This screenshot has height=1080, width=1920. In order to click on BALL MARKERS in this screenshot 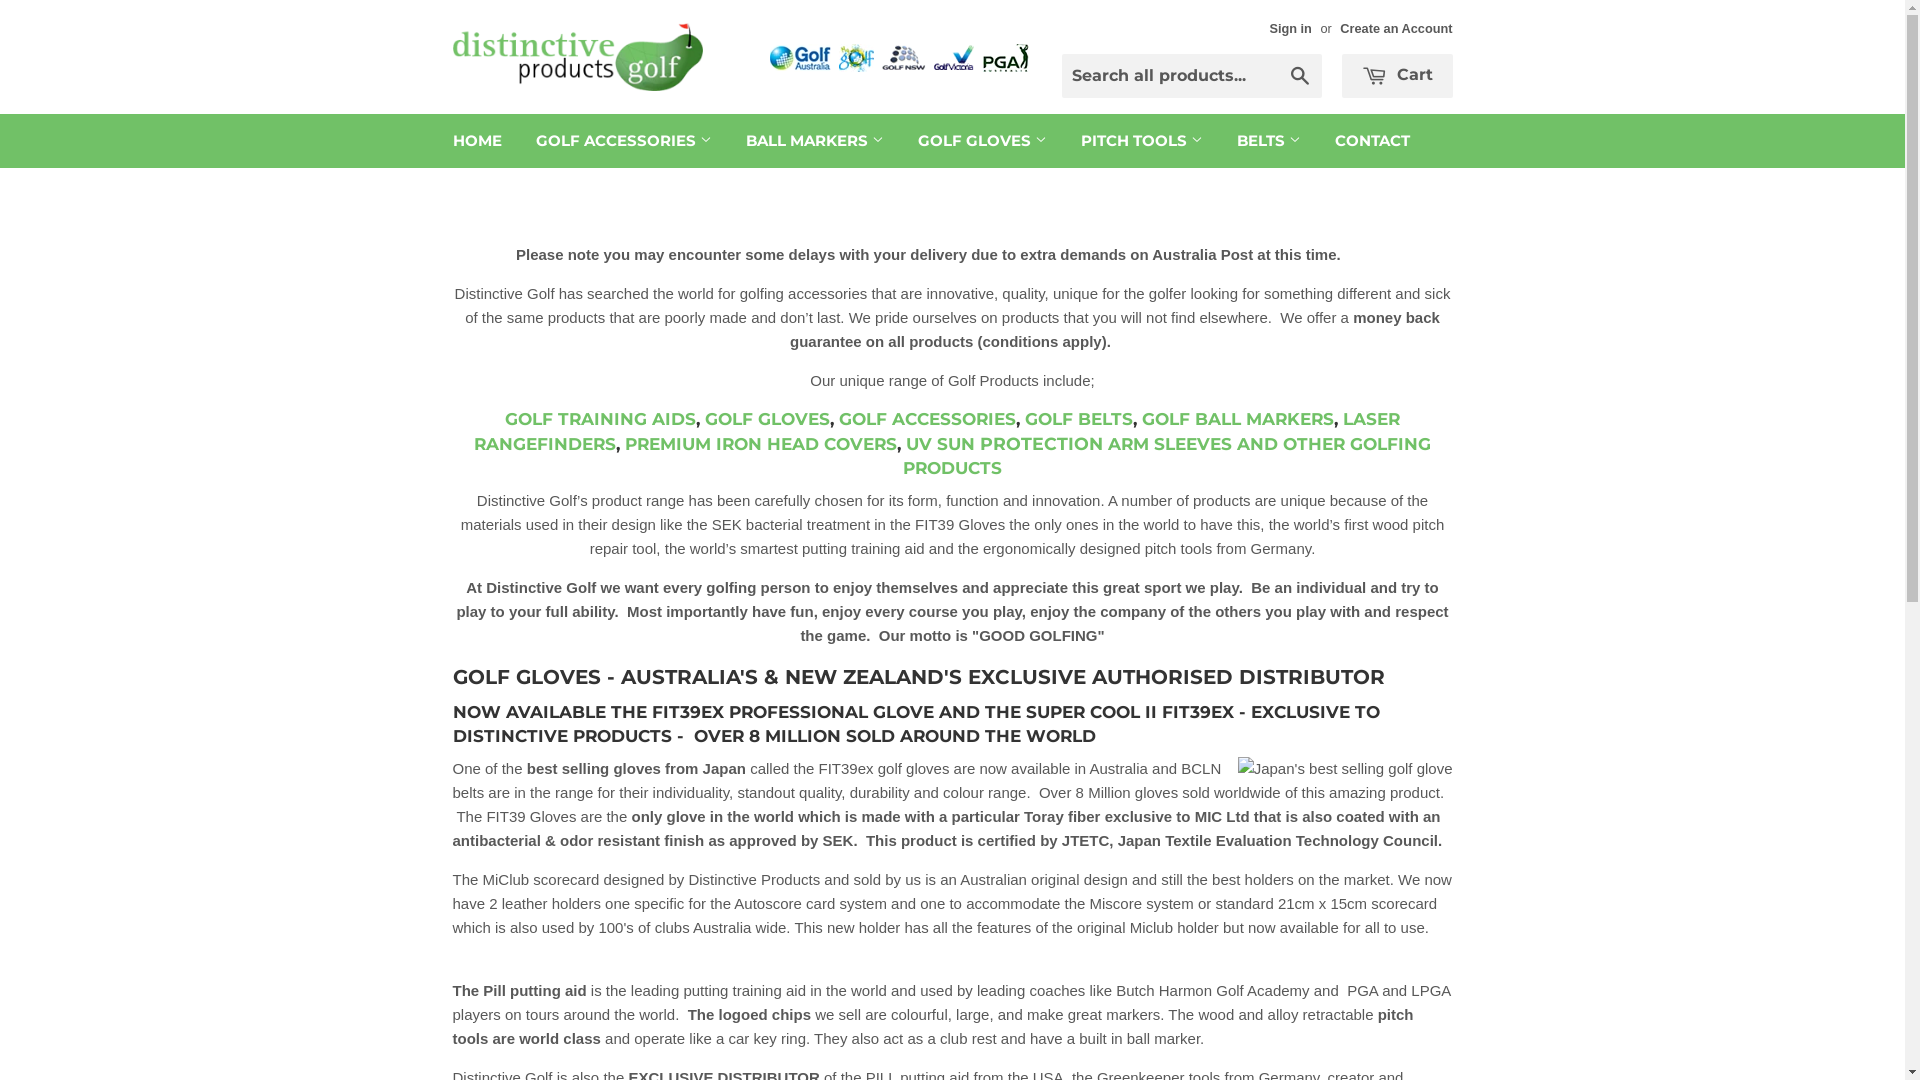, I will do `click(814, 141)`.